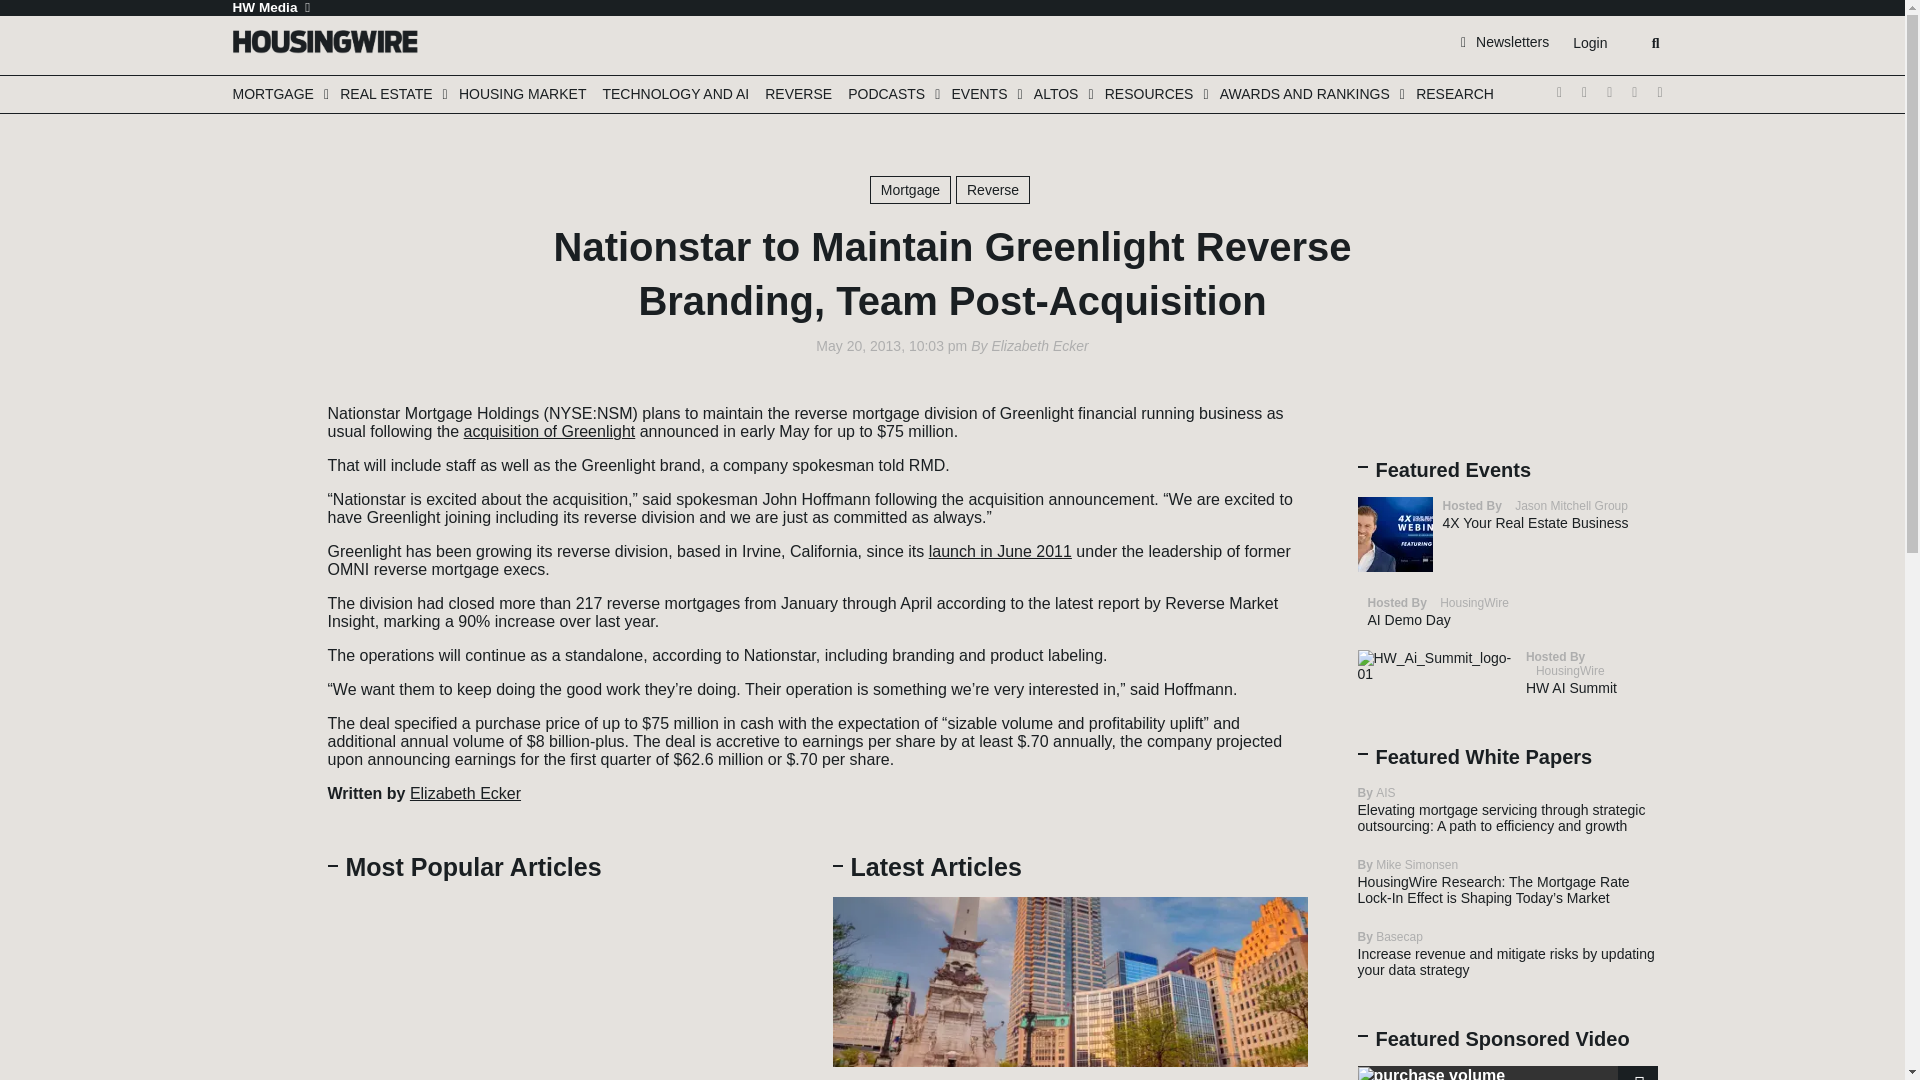  What do you see at coordinates (268, 467) in the screenshot?
I see `Click to share on LinkedIn` at bounding box center [268, 467].